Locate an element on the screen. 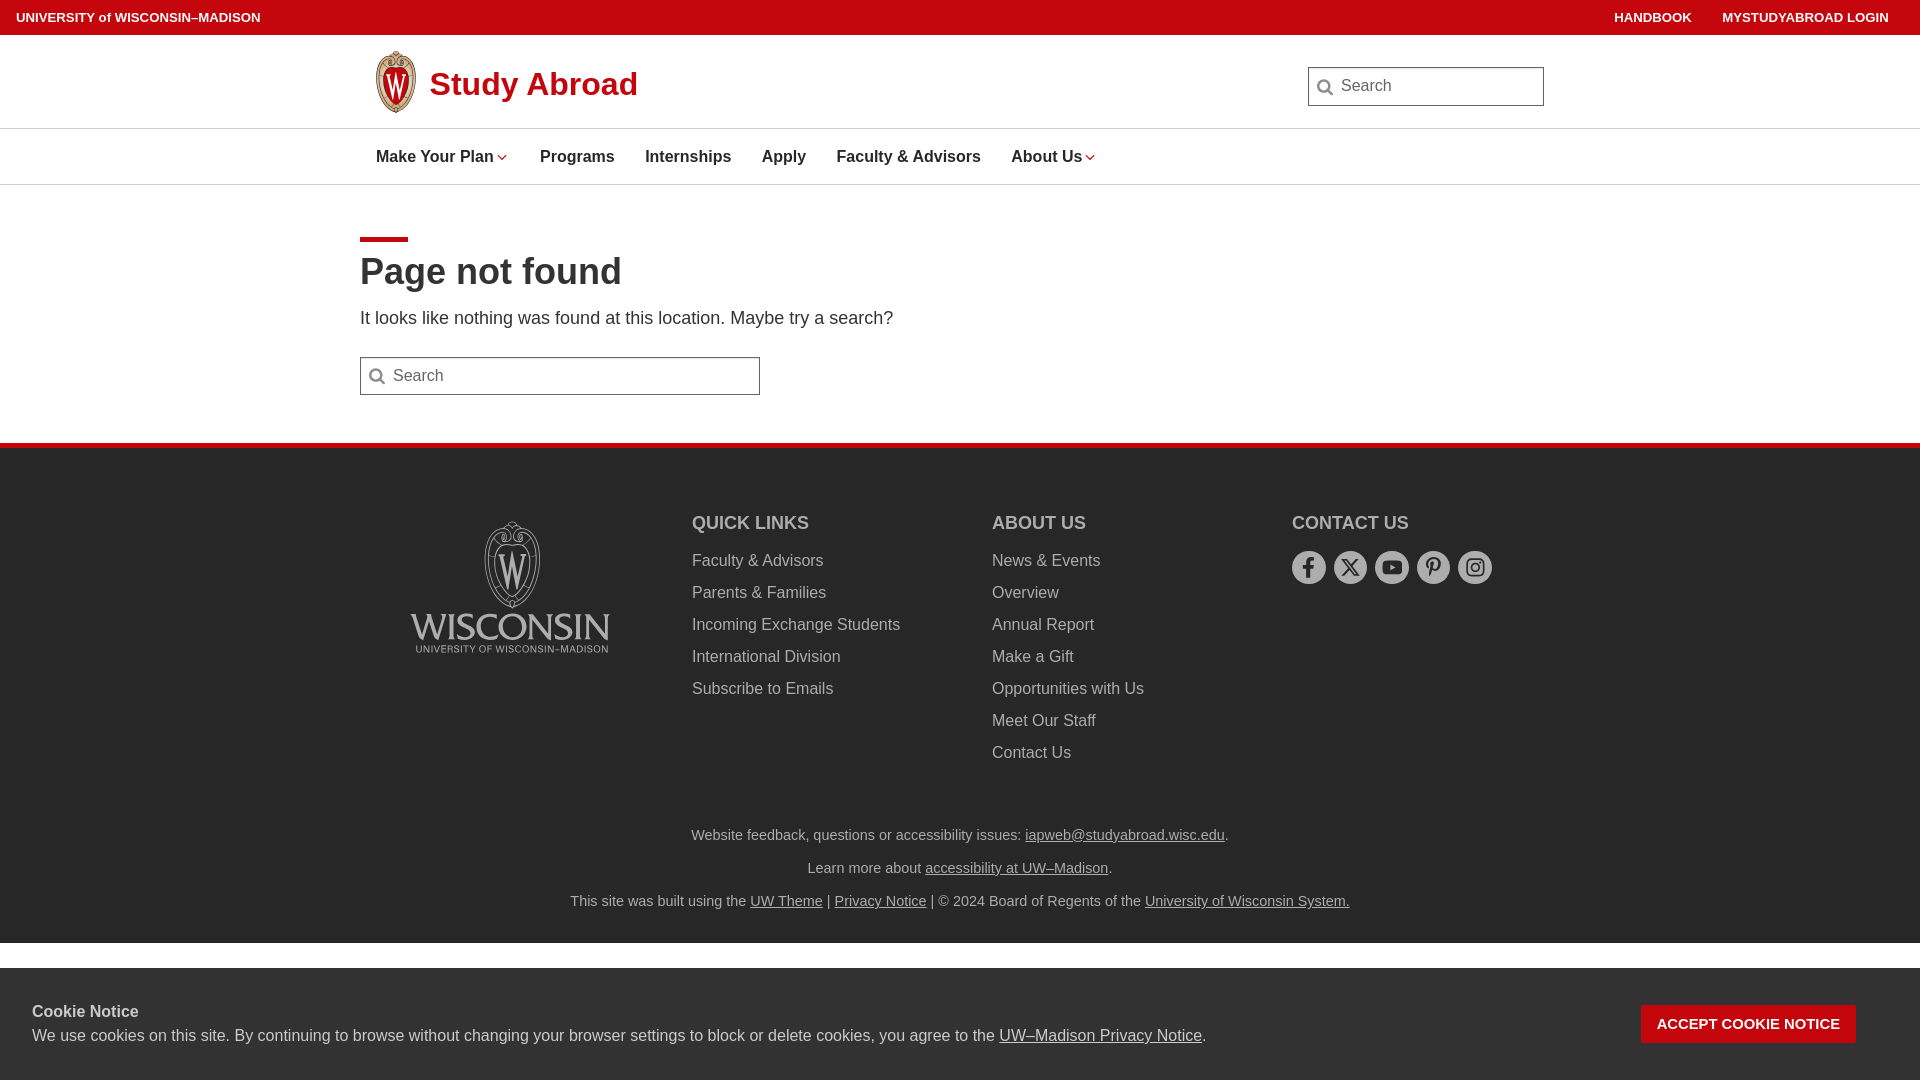  youtube is located at coordinates (1392, 567).